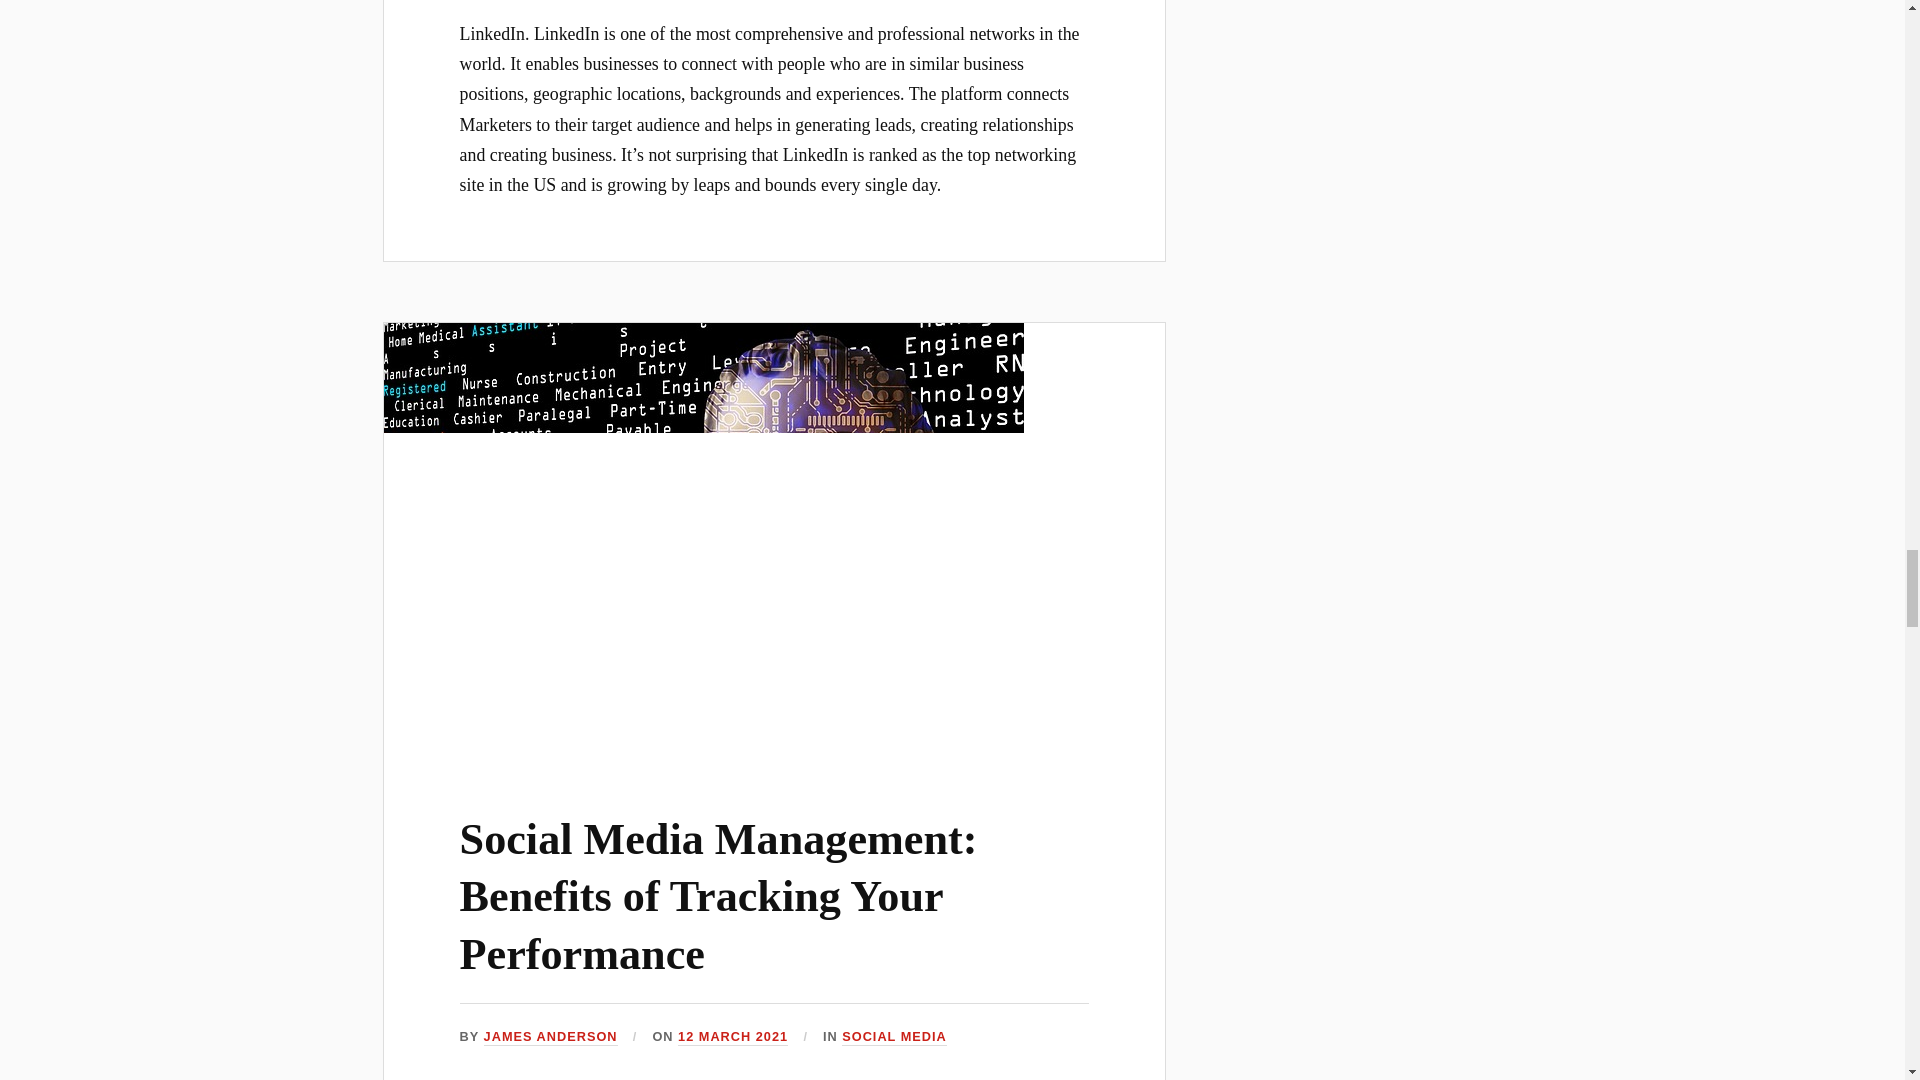  I want to click on SOCIAL MEDIA, so click(894, 1038).